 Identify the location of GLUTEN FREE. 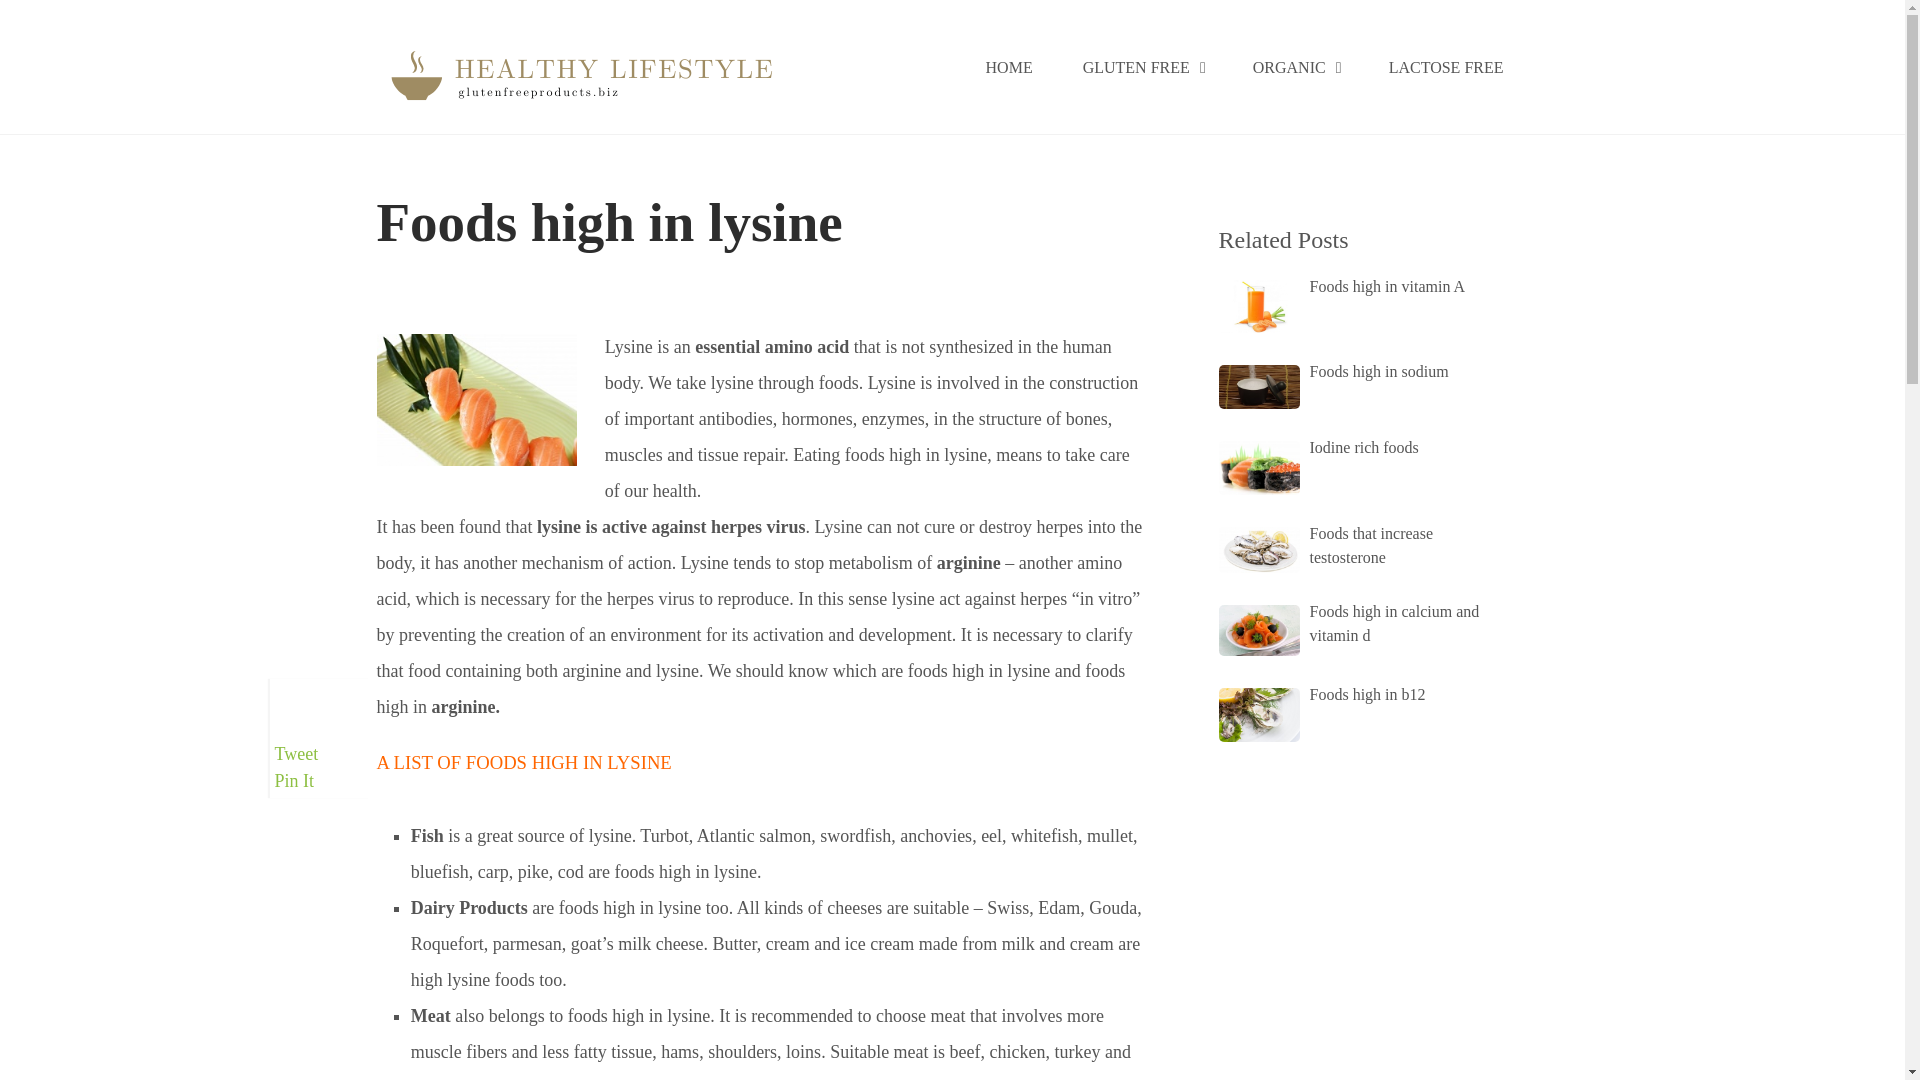
(1142, 68).